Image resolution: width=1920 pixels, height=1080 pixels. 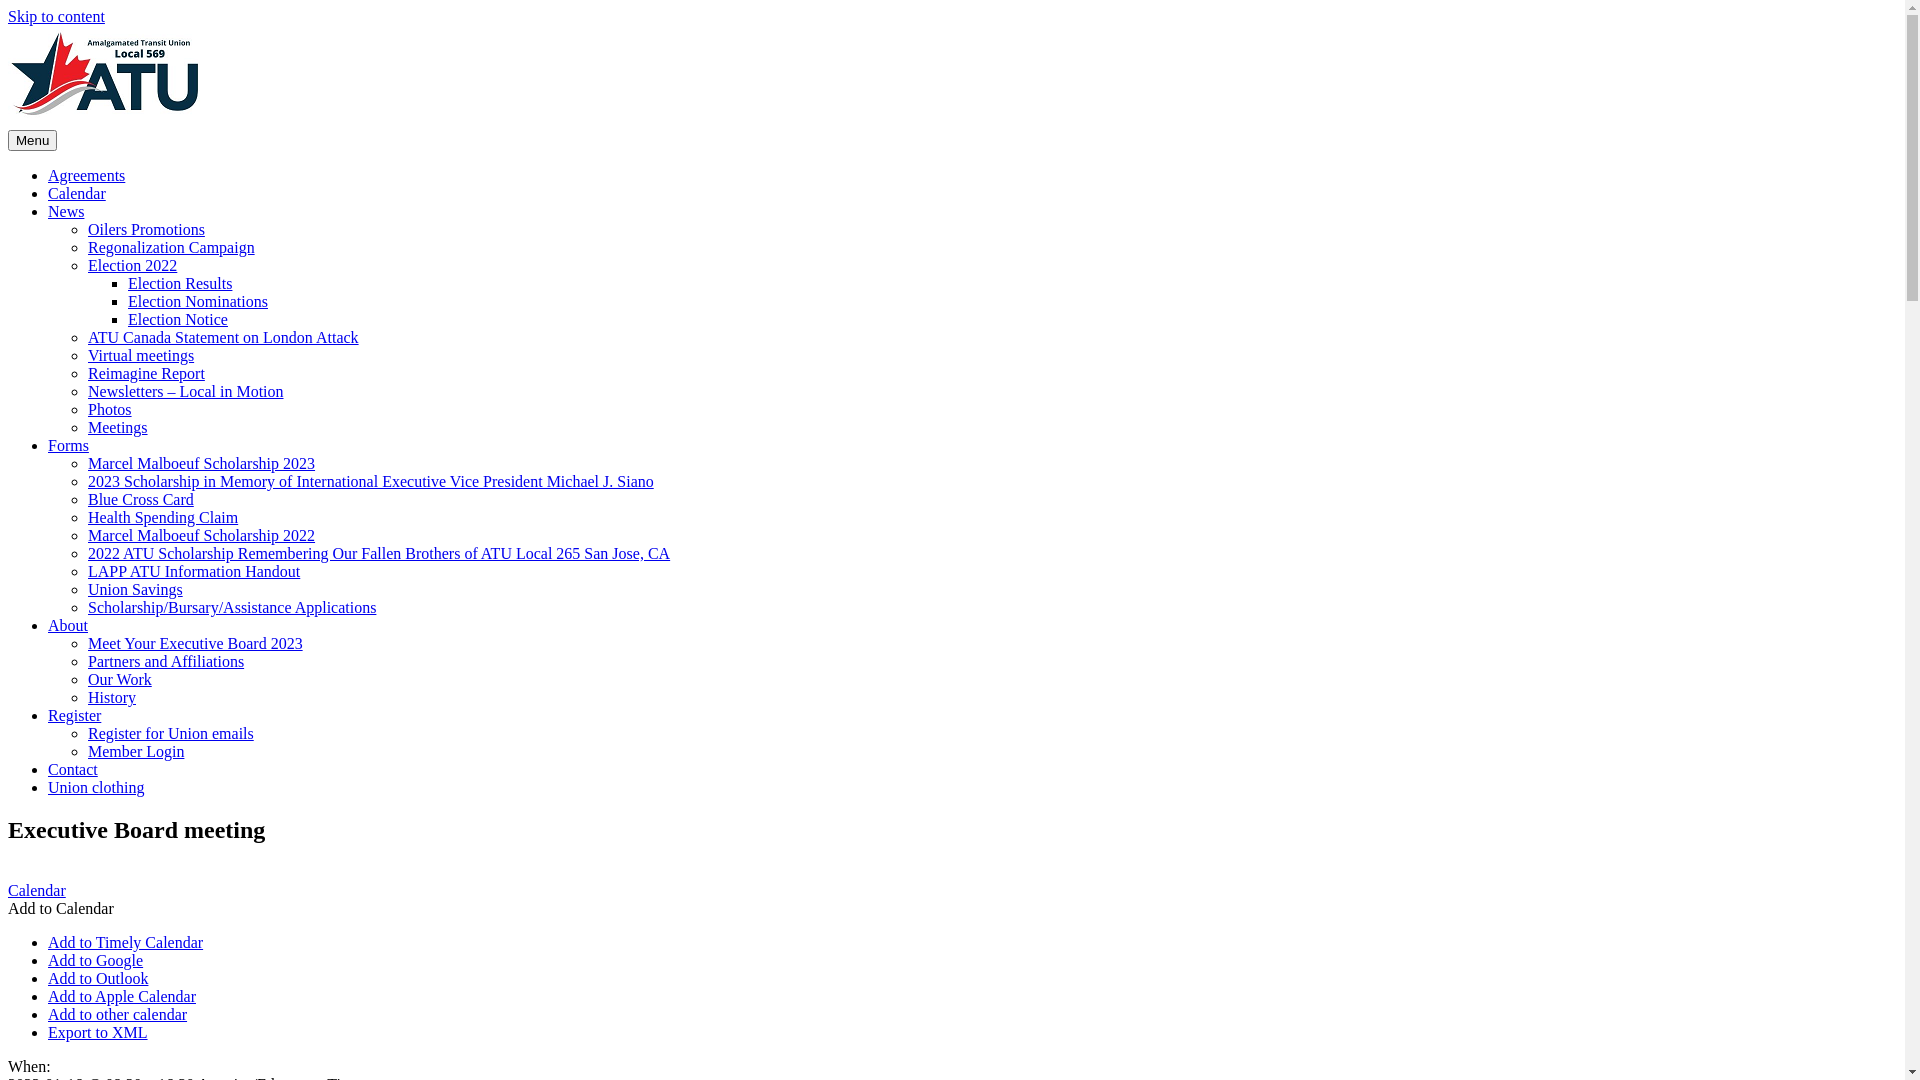 What do you see at coordinates (77, 194) in the screenshot?
I see `Calendar` at bounding box center [77, 194].